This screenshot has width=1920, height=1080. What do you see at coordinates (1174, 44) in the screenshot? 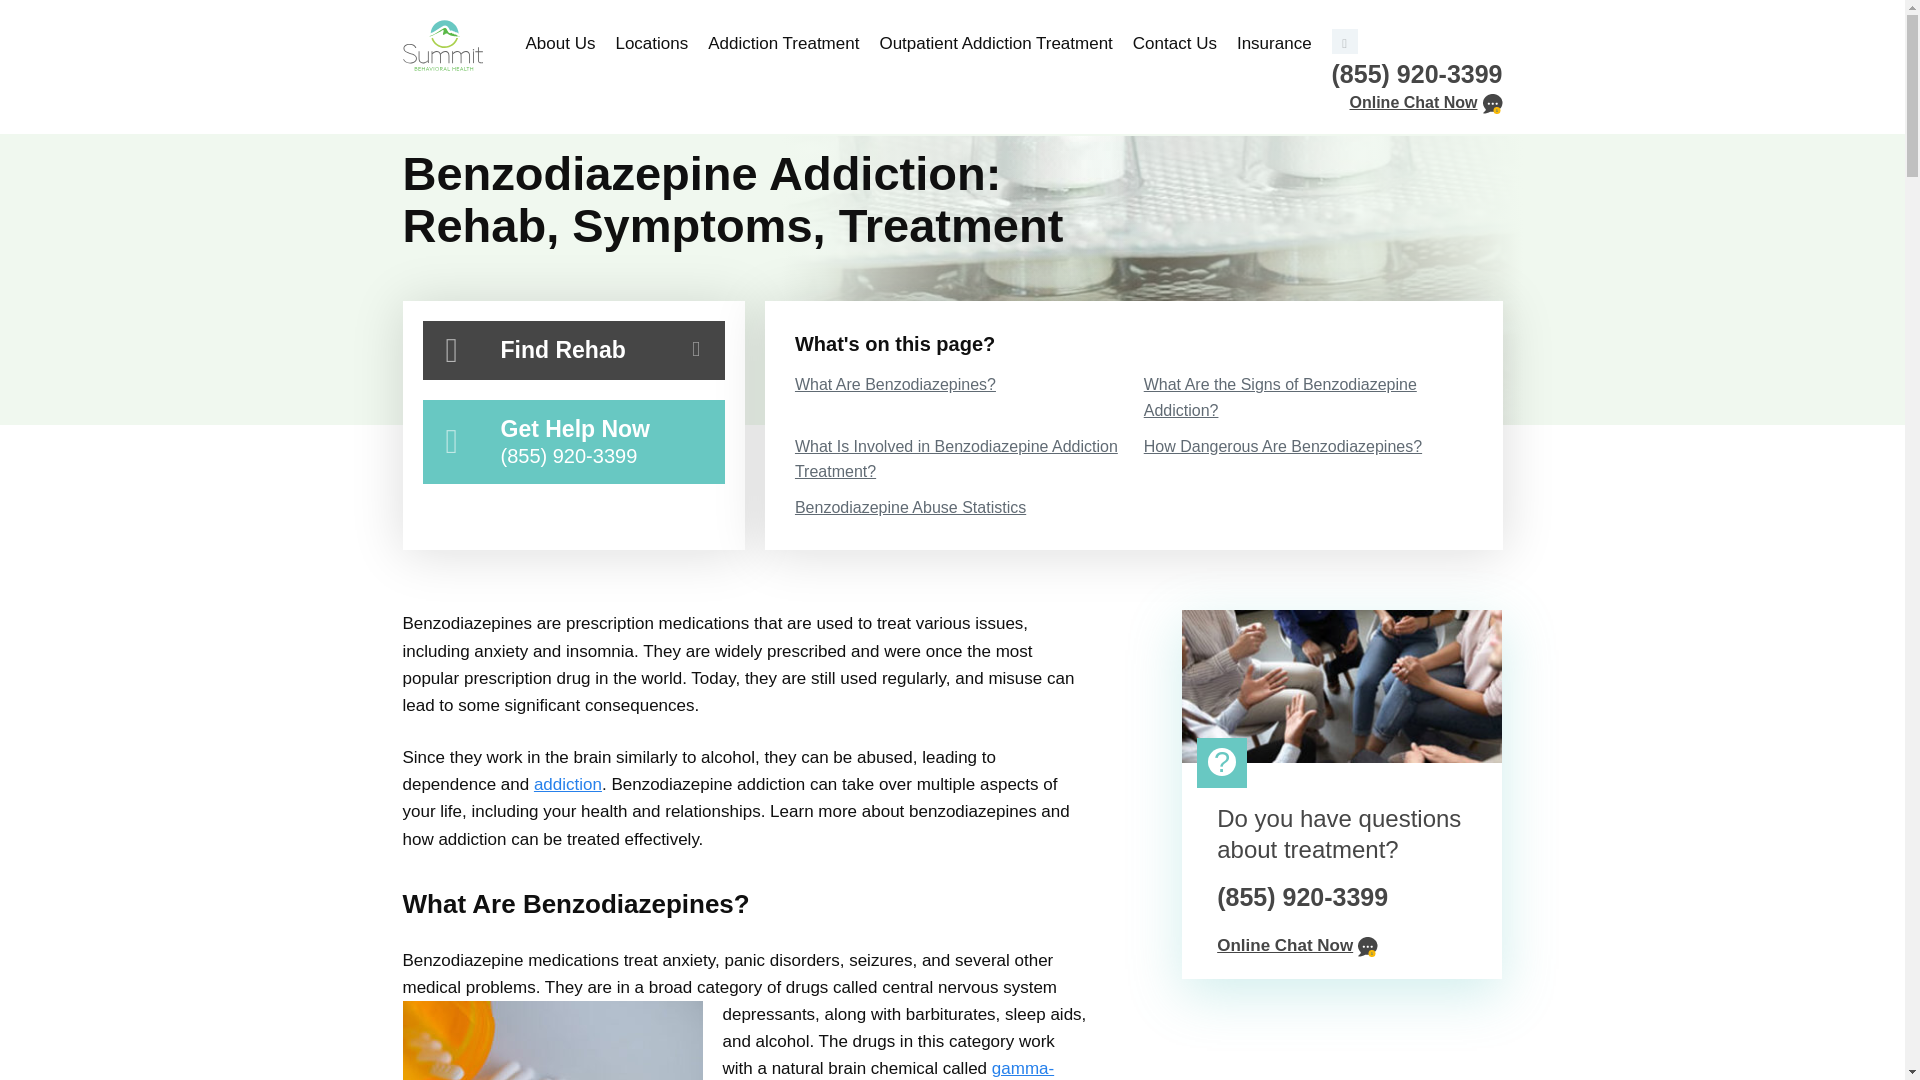
I see `Contact Us` at bounding box center [1174, 44].